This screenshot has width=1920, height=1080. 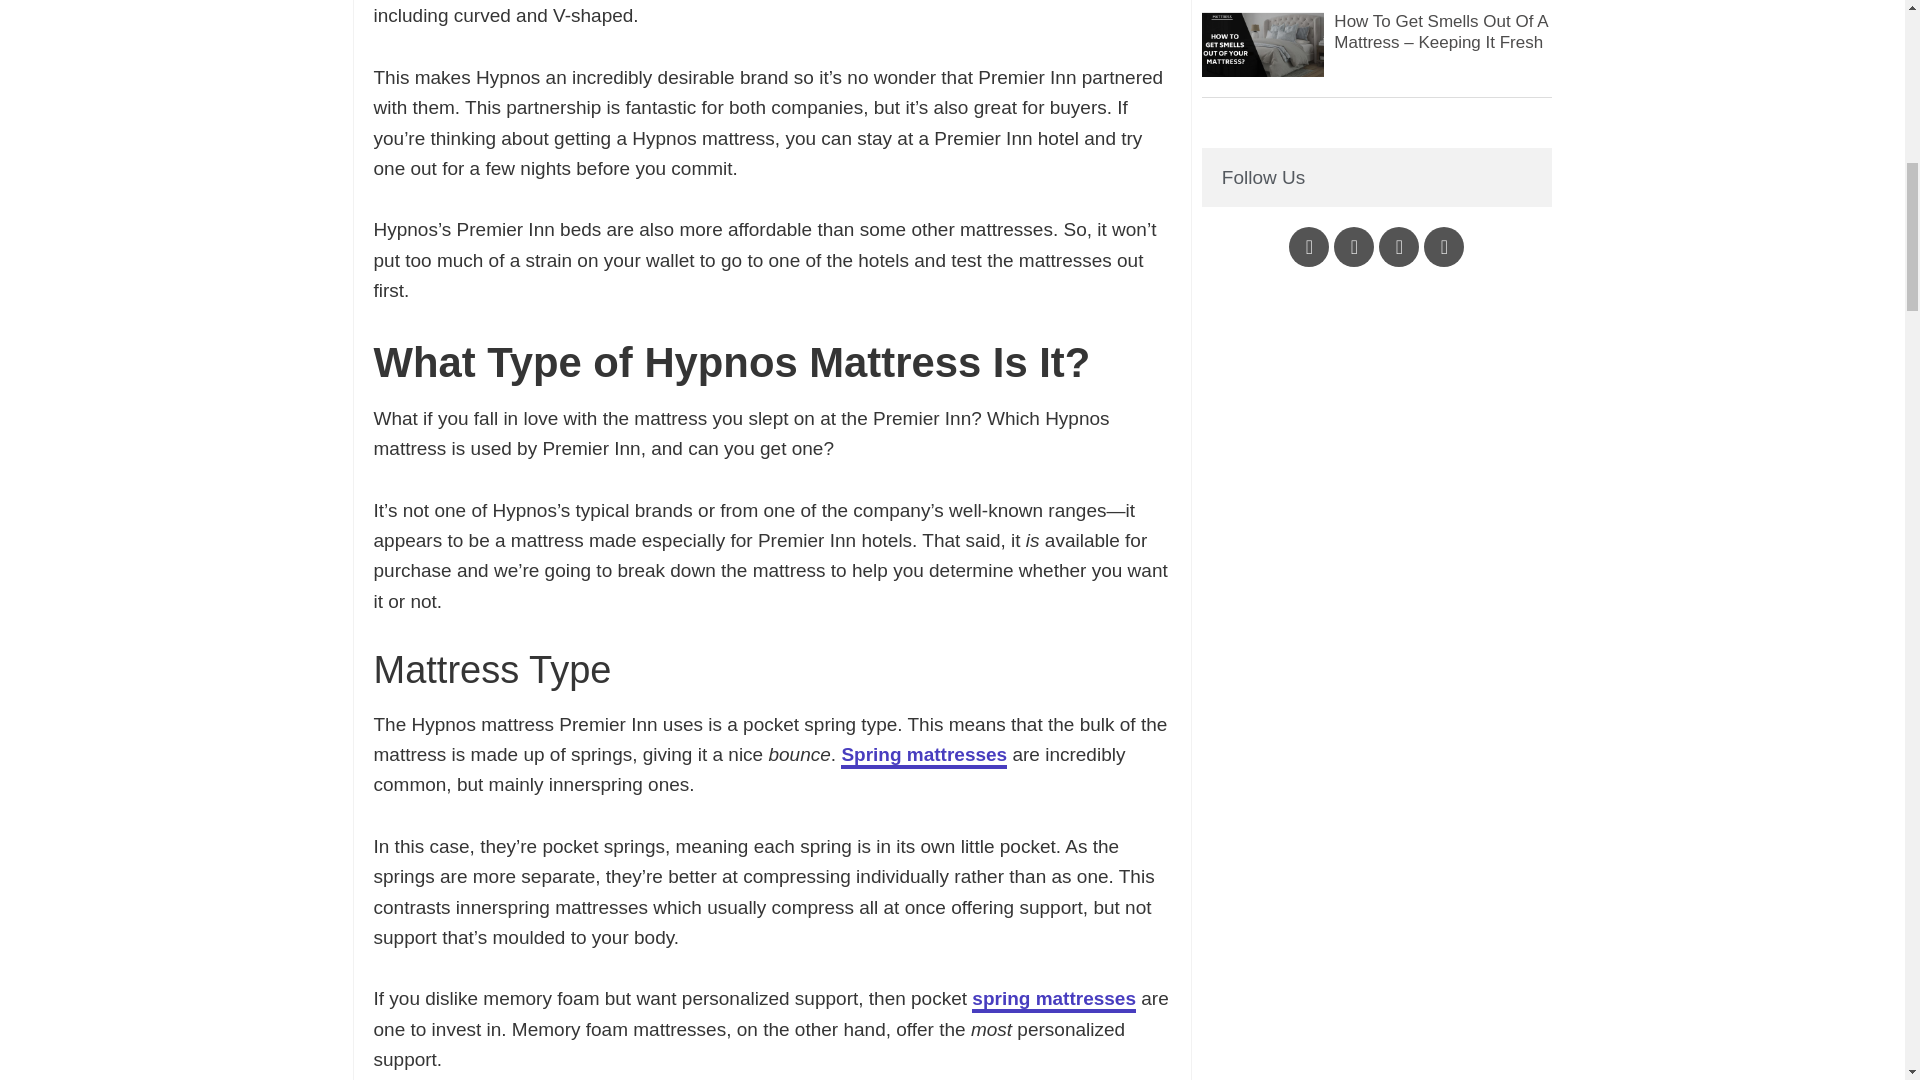 I want to click on spring mattresses, so click(x=1054, y=1000).